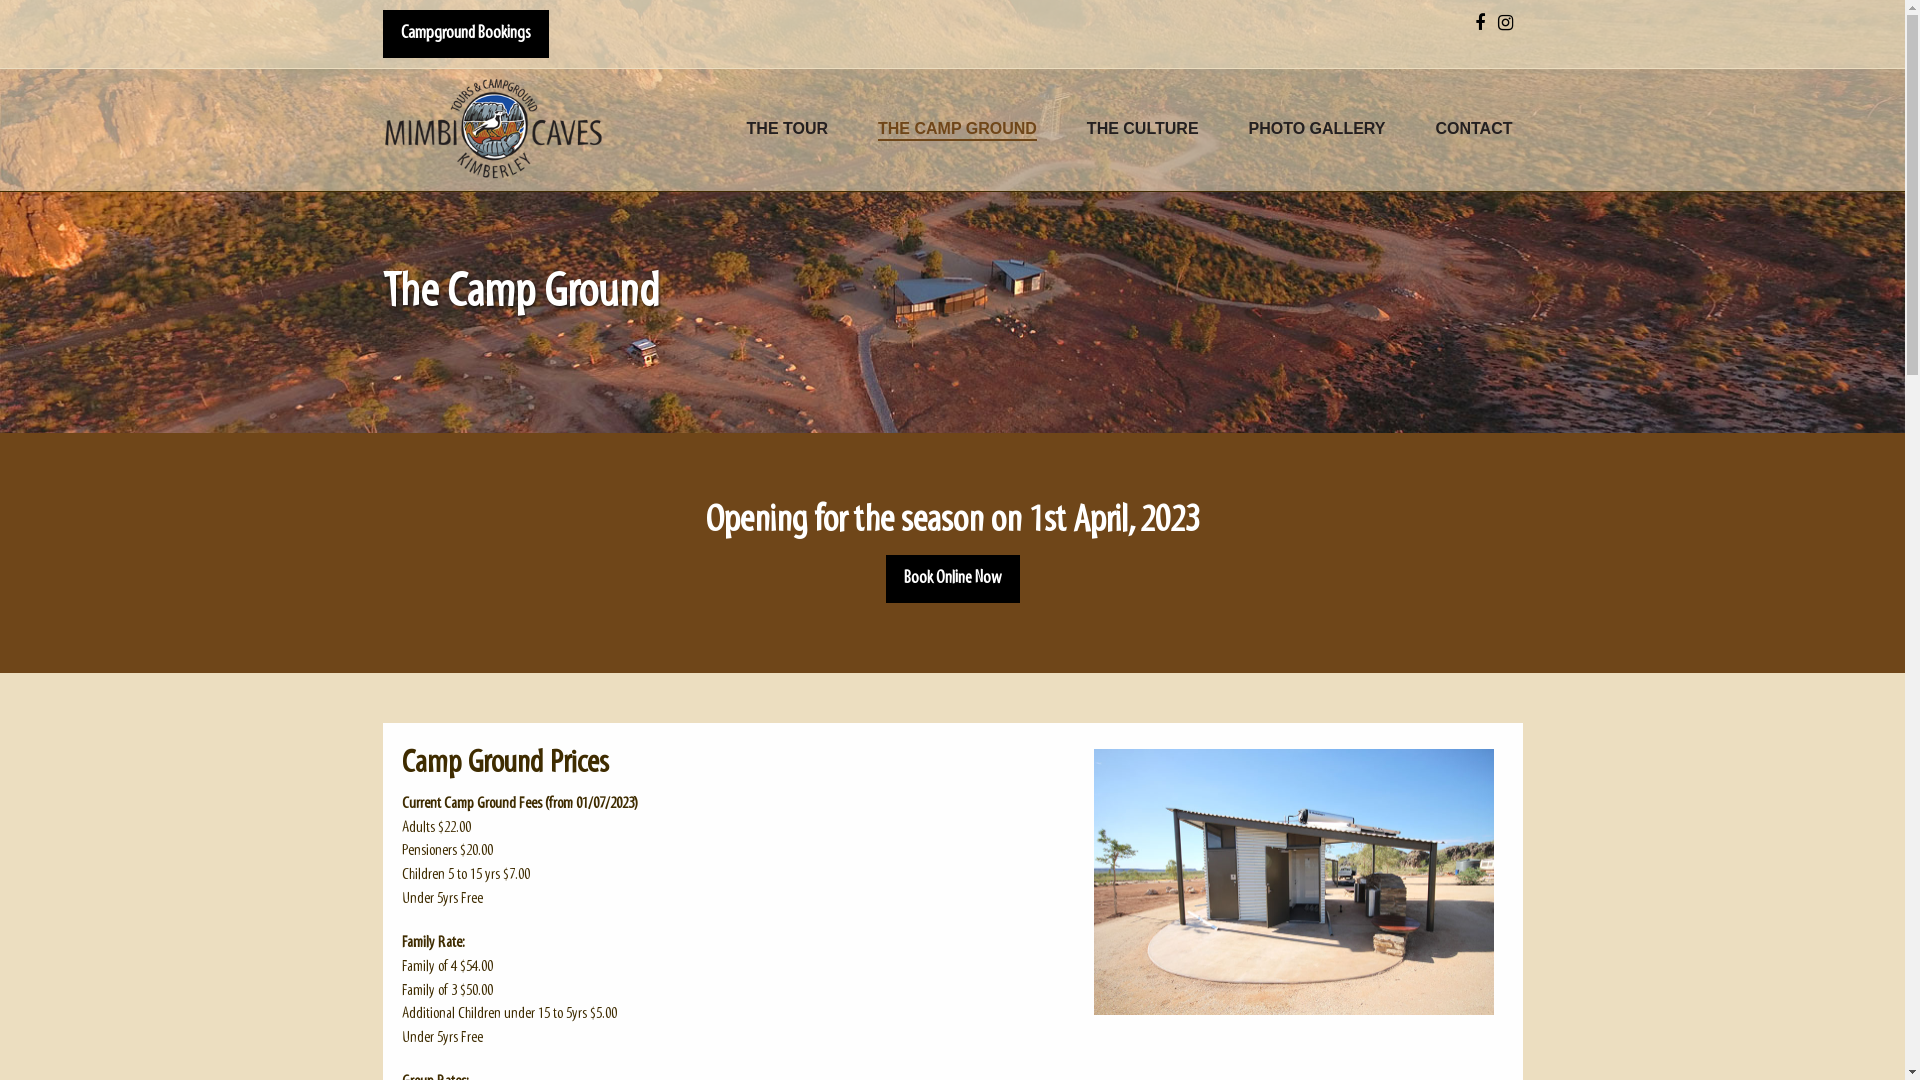  Describe the element at coordinates (1143, 130) in the screenshot. I see `THE CULTURE` at that location.